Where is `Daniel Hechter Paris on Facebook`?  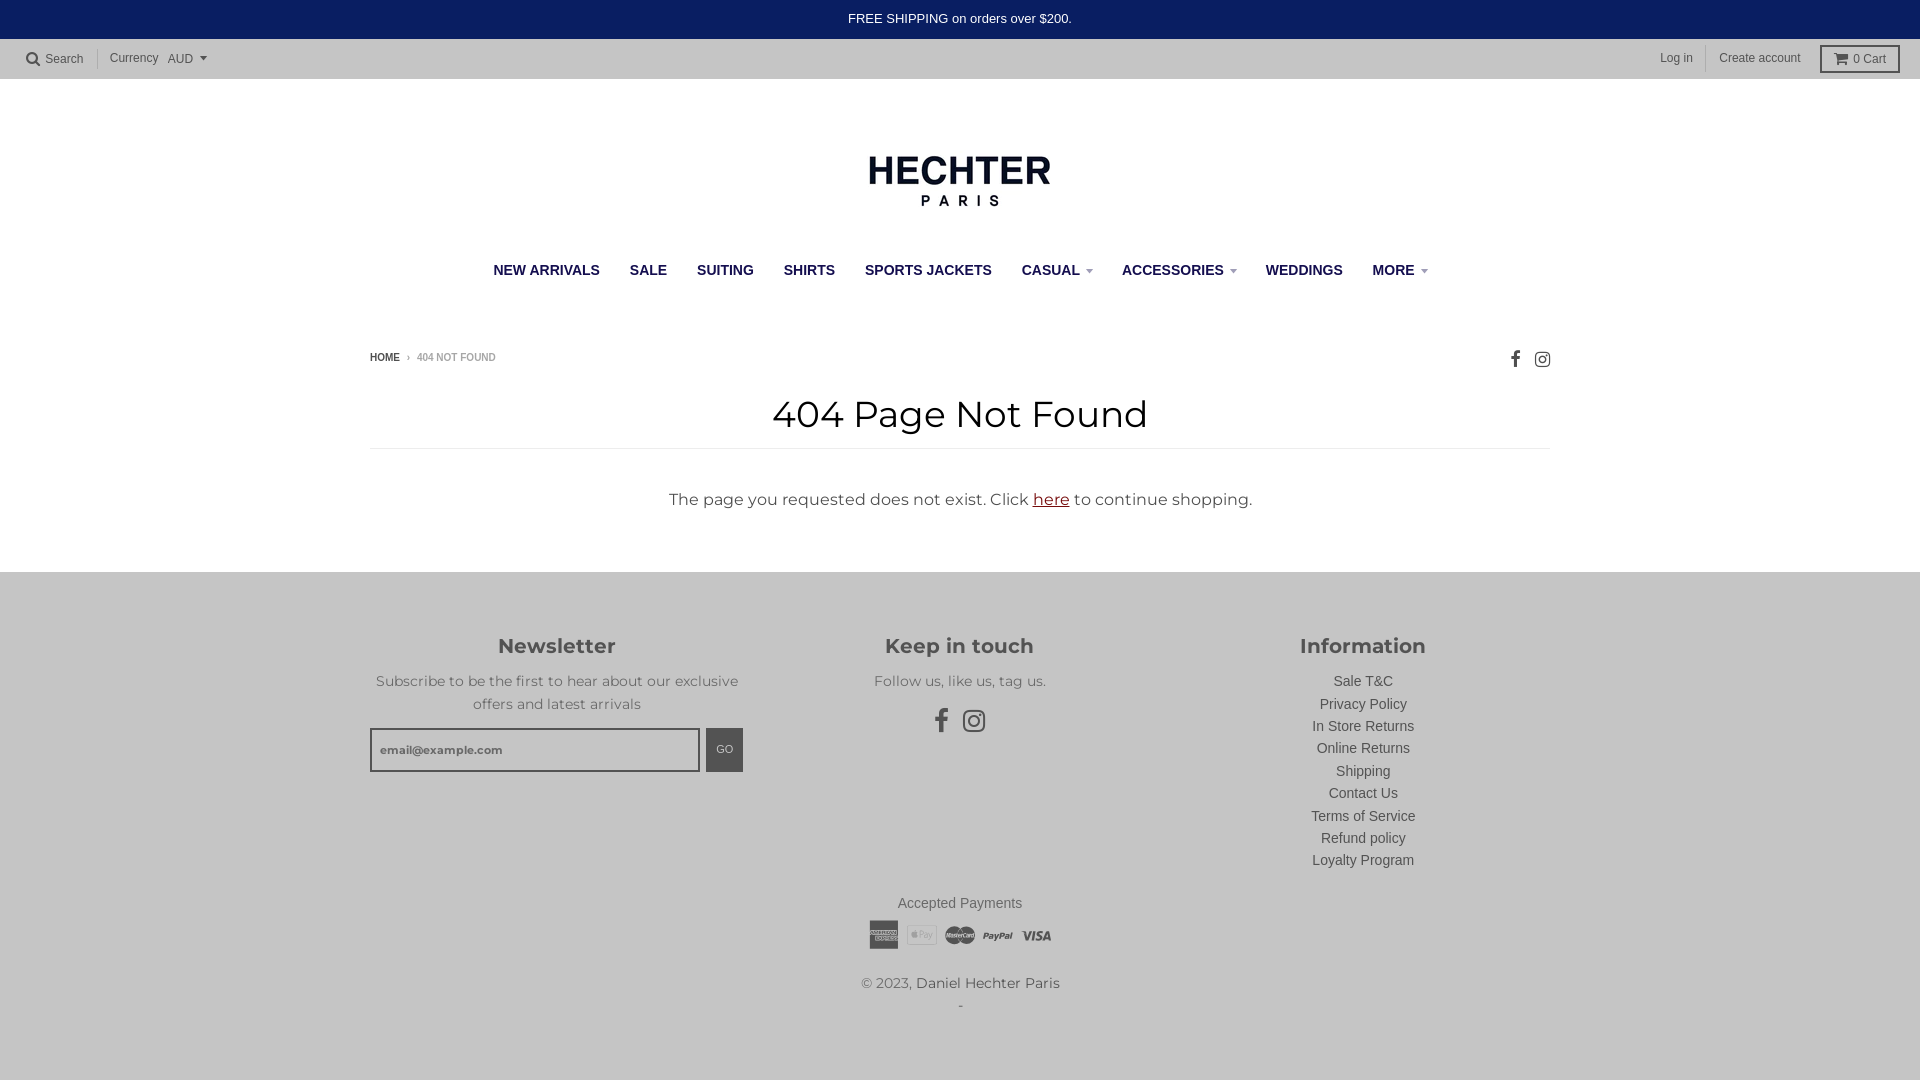
Daniel Hechter Paris on Facebook is located at coordinates (942, 722).